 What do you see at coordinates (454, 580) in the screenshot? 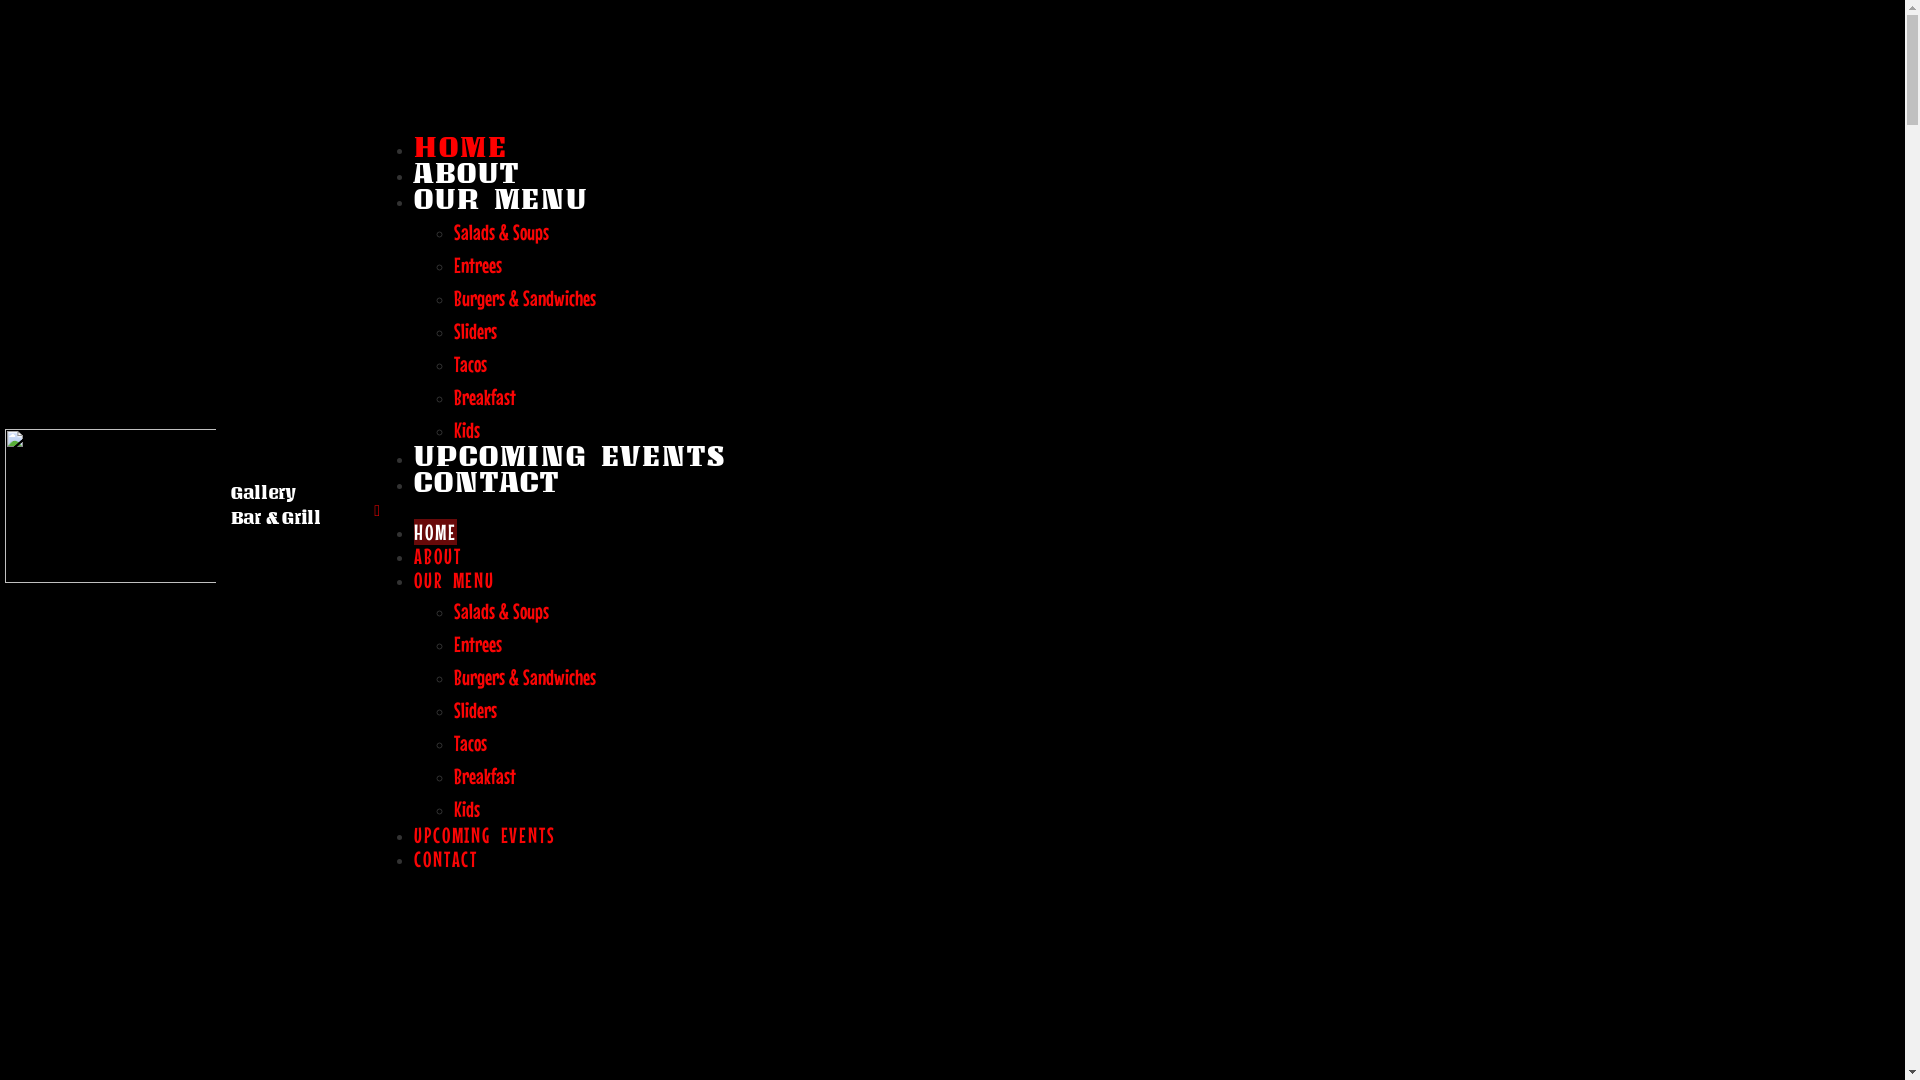
I see `OUR MENU` at bounding box center [454, 580].